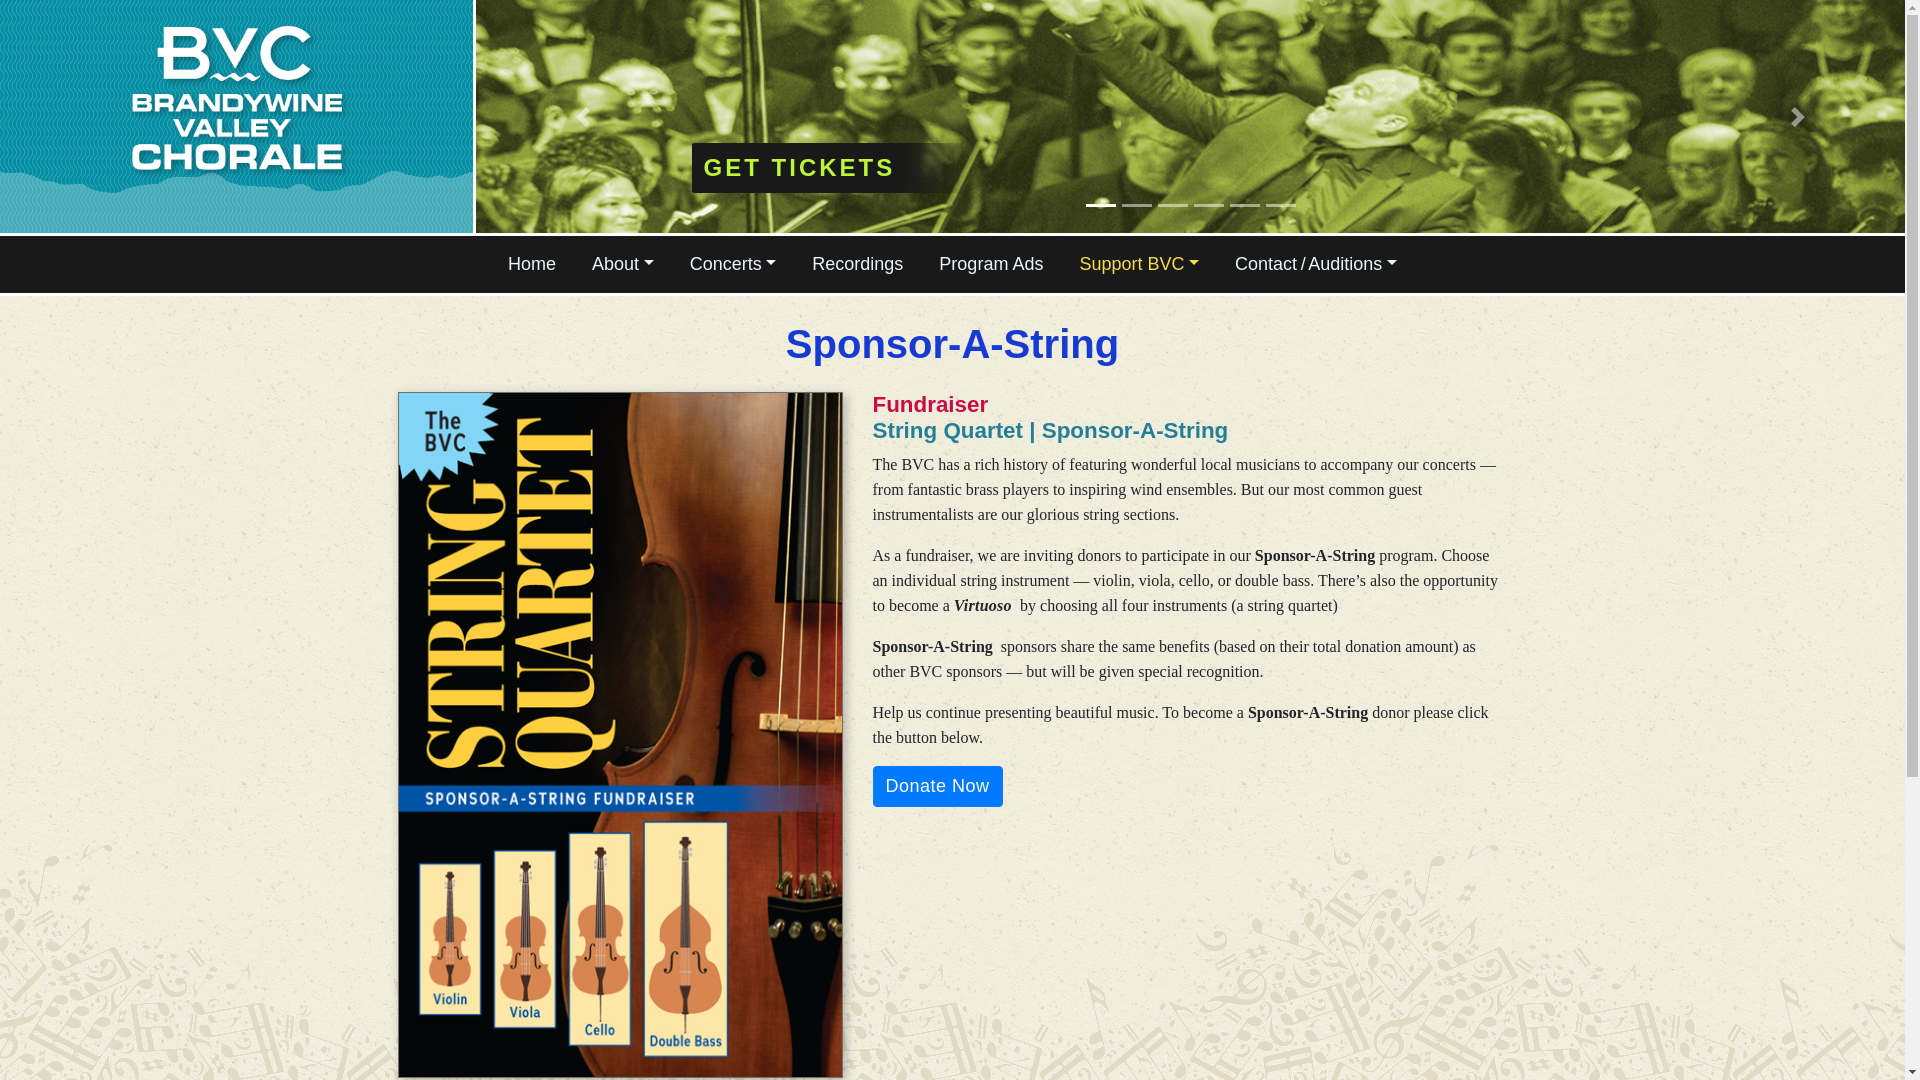 This screenshot has width=1920, height=1080. Describe the element at coordinates (1139, 264) in the screenshot. I see `Support BVC` at that location.